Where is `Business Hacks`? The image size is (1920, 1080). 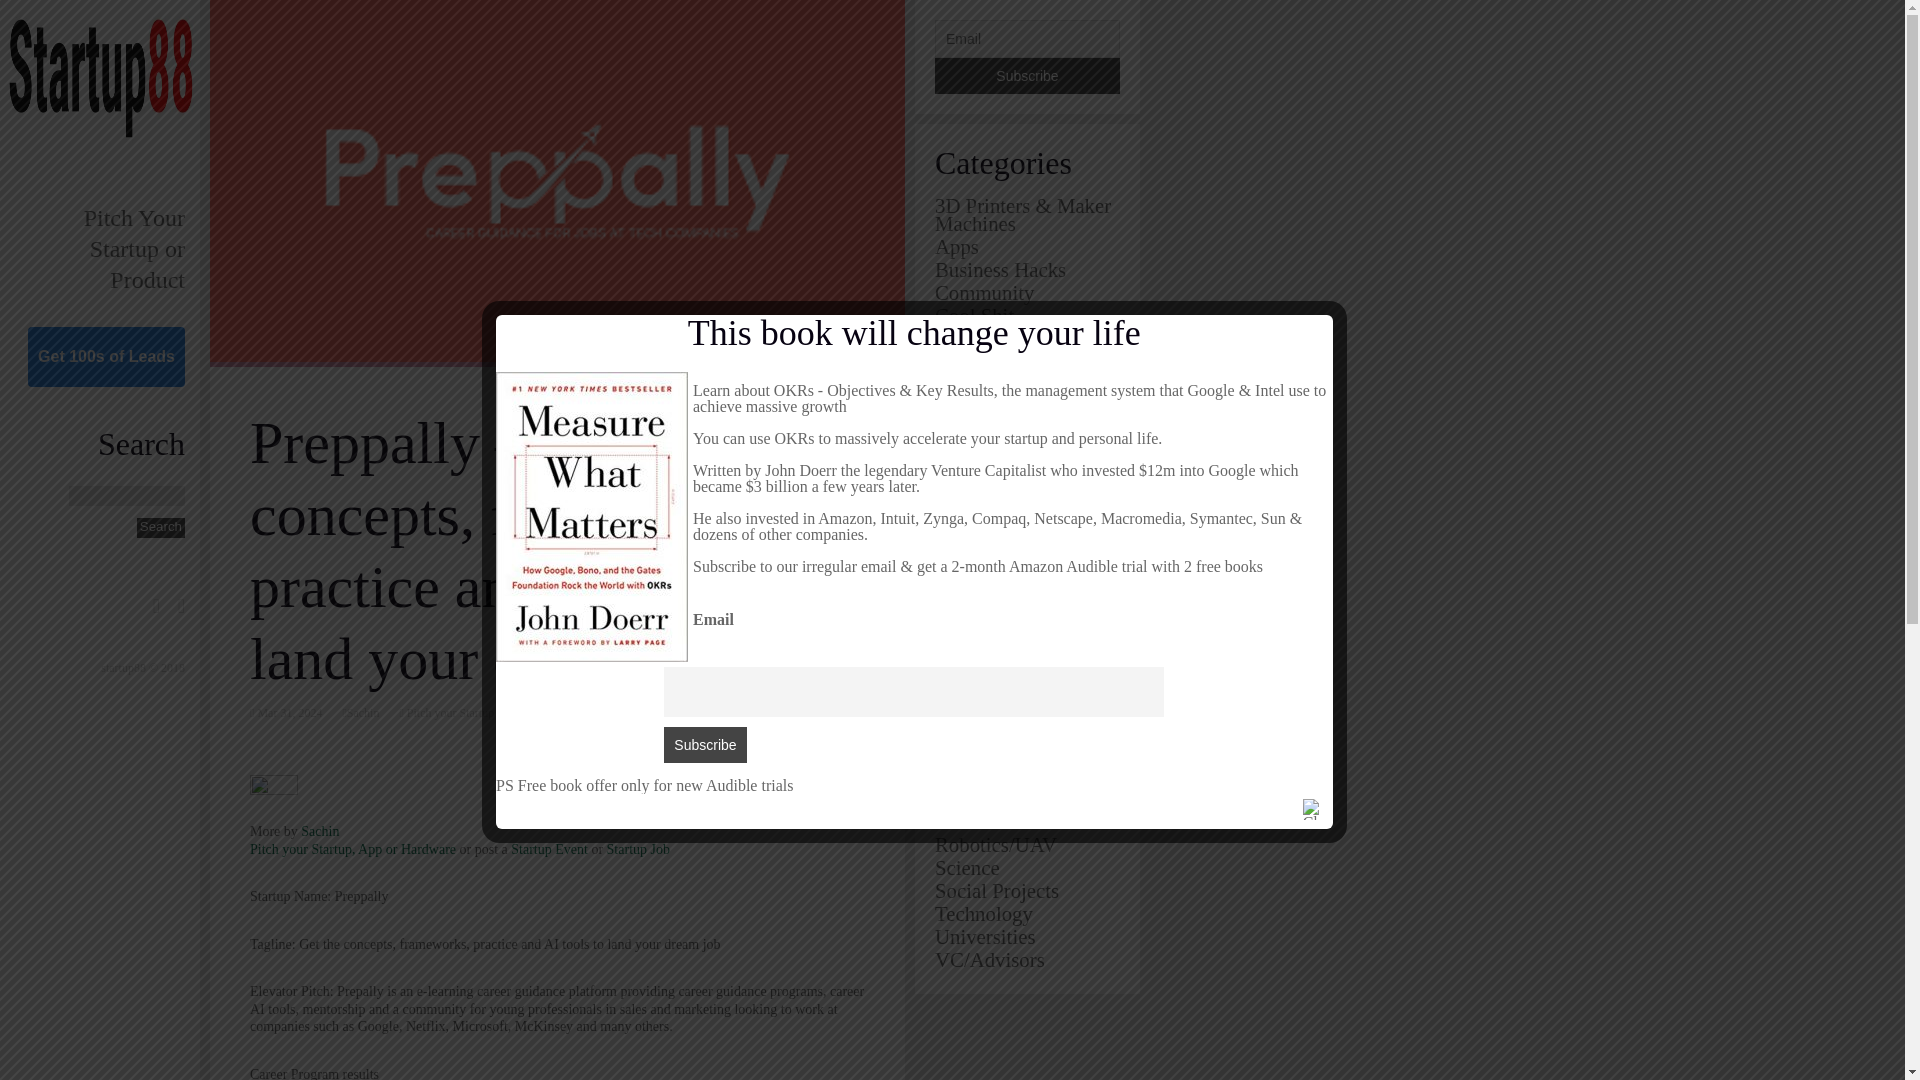
Business Hacks is located at coordinates (1000, 269).